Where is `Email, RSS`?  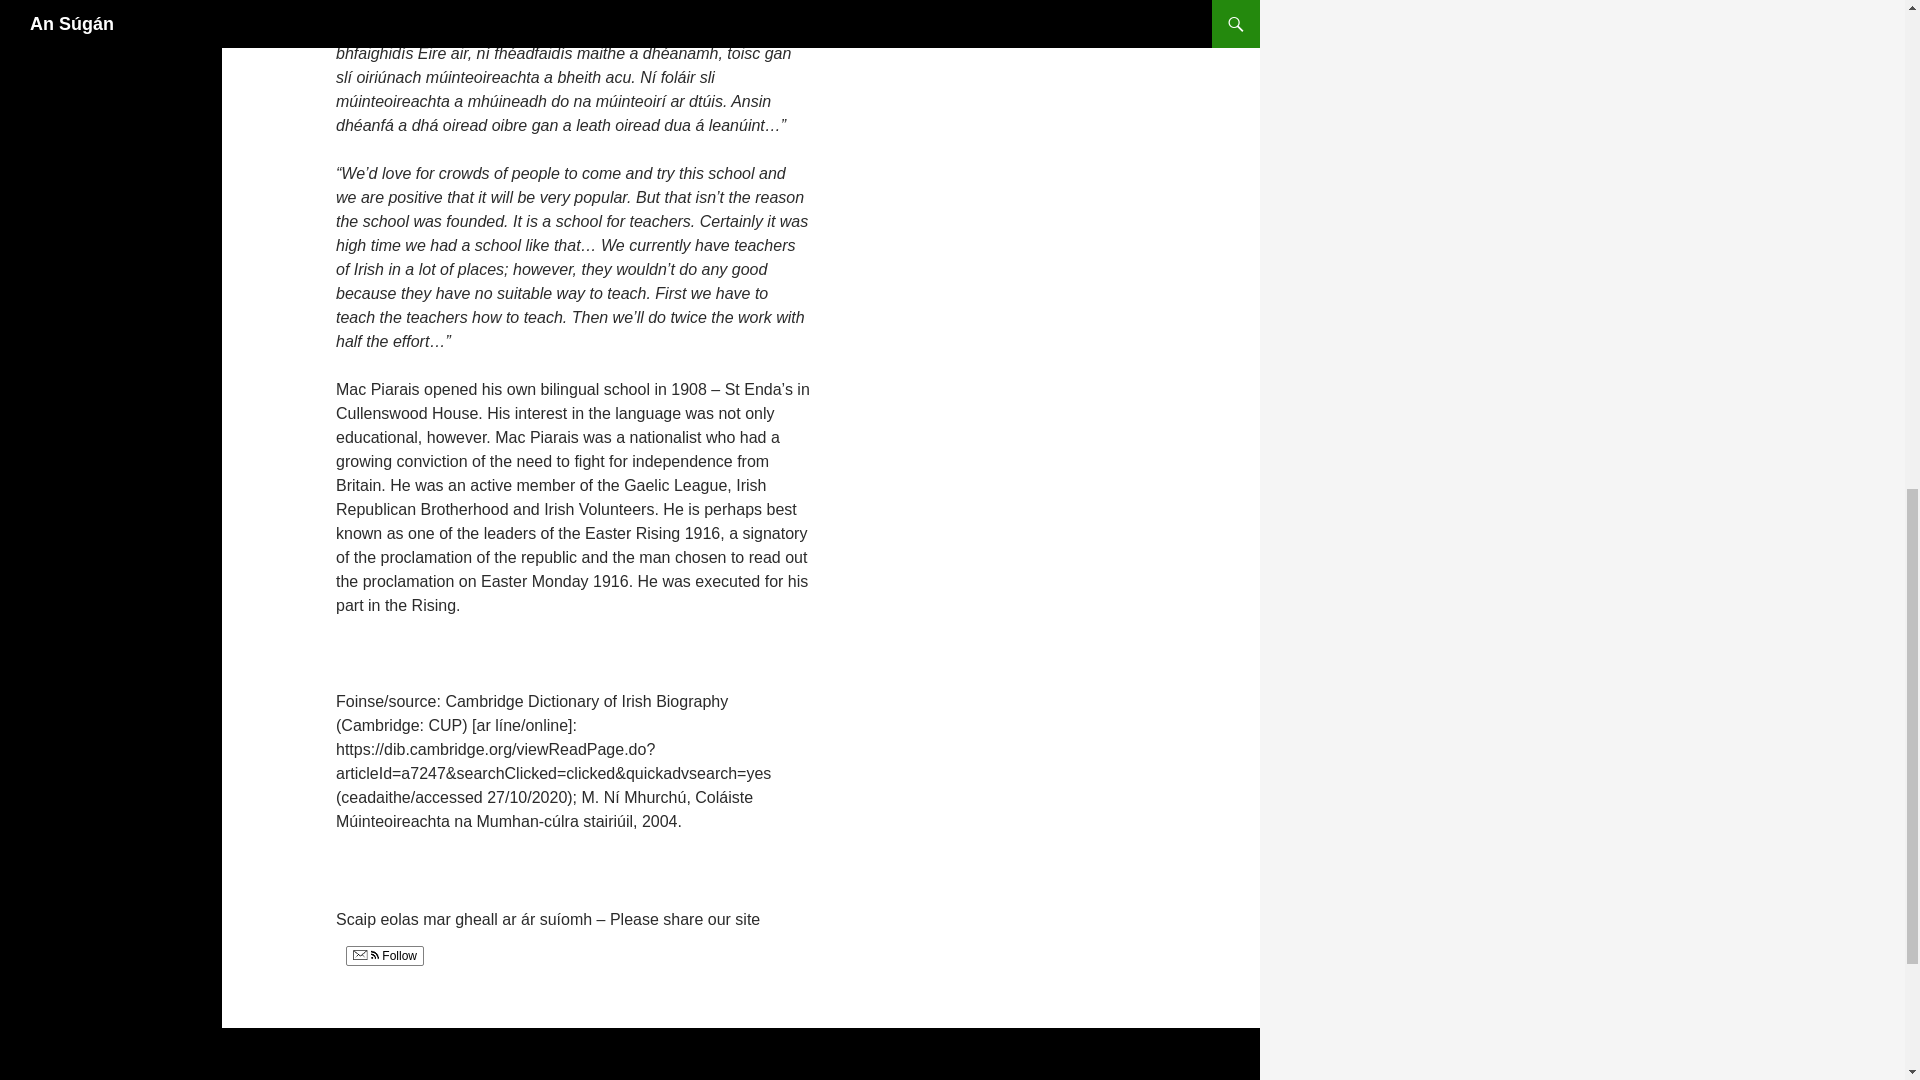
Email, RSS is located at coordinates (366, 956).